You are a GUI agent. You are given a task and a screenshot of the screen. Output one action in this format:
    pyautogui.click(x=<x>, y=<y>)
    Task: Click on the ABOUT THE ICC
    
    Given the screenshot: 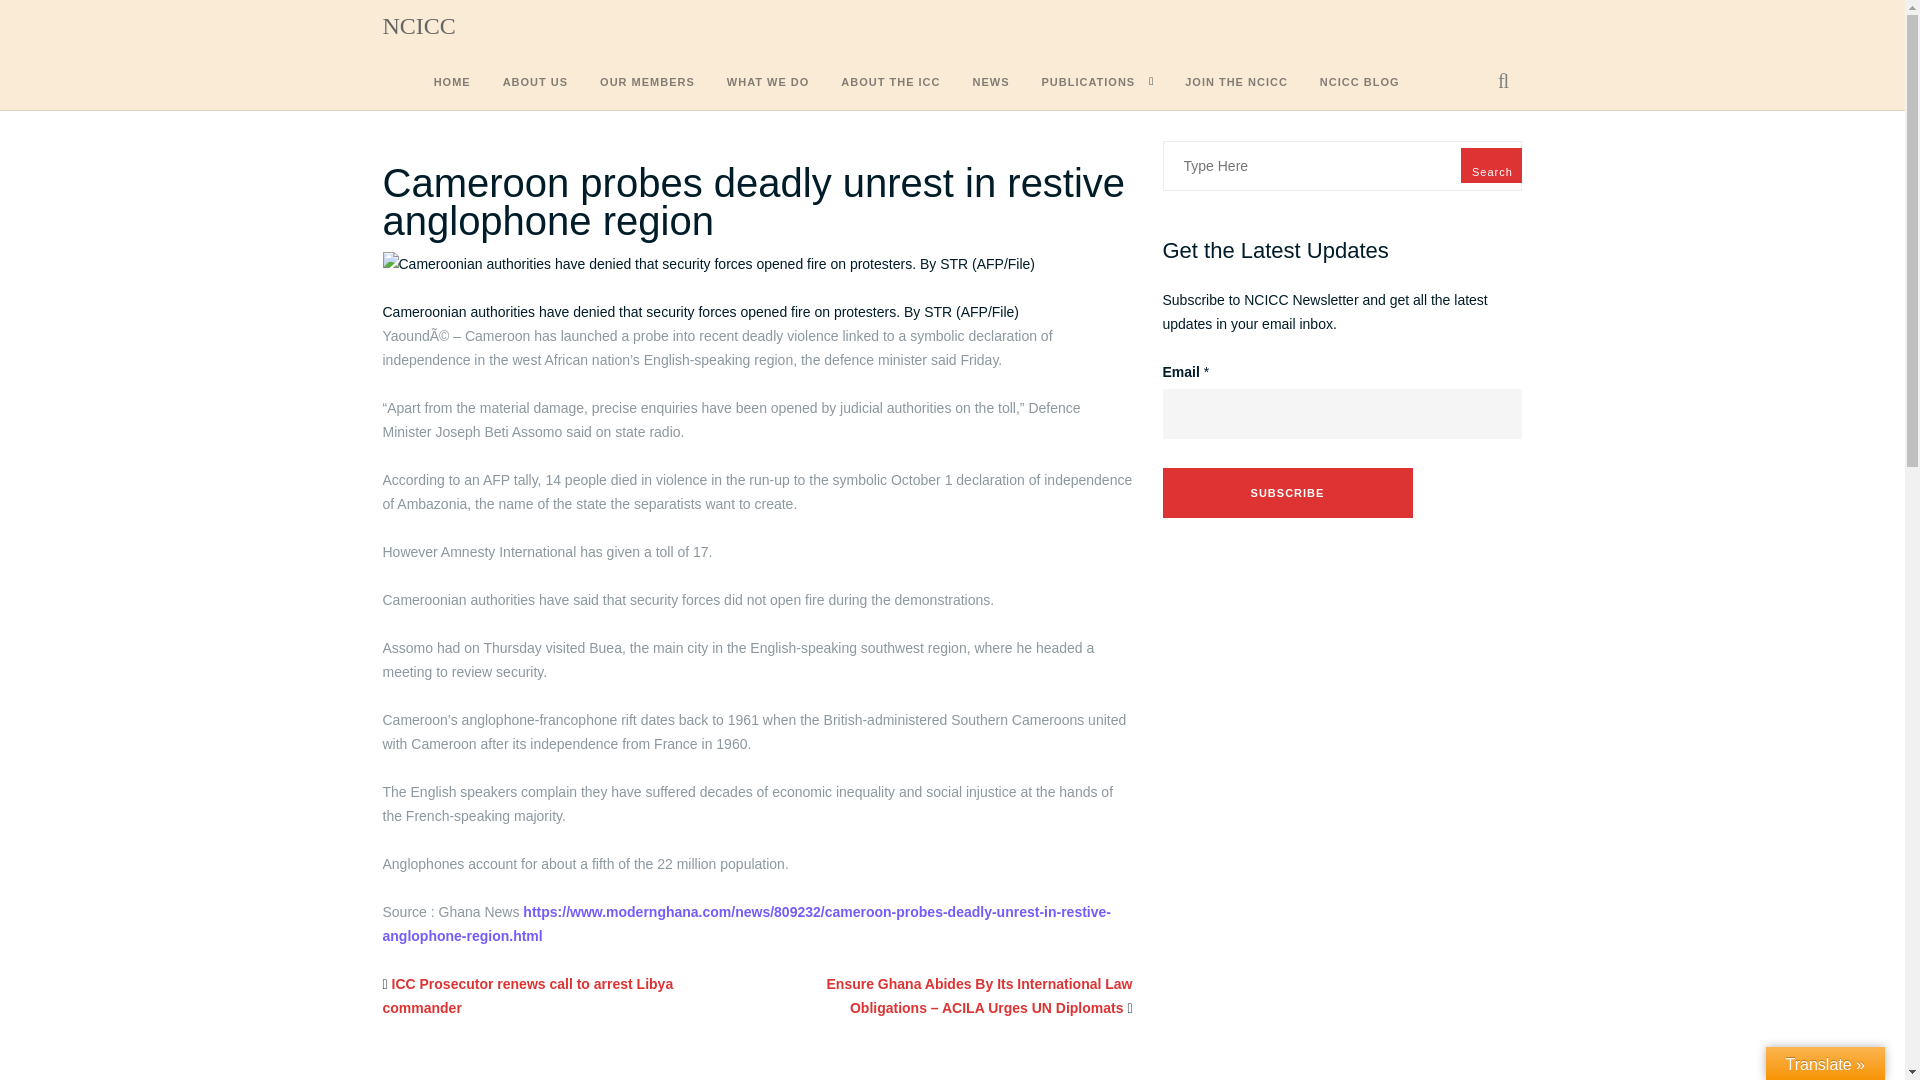 What is the action you would take?
    pyautogui.click(x=890, y=84)
    